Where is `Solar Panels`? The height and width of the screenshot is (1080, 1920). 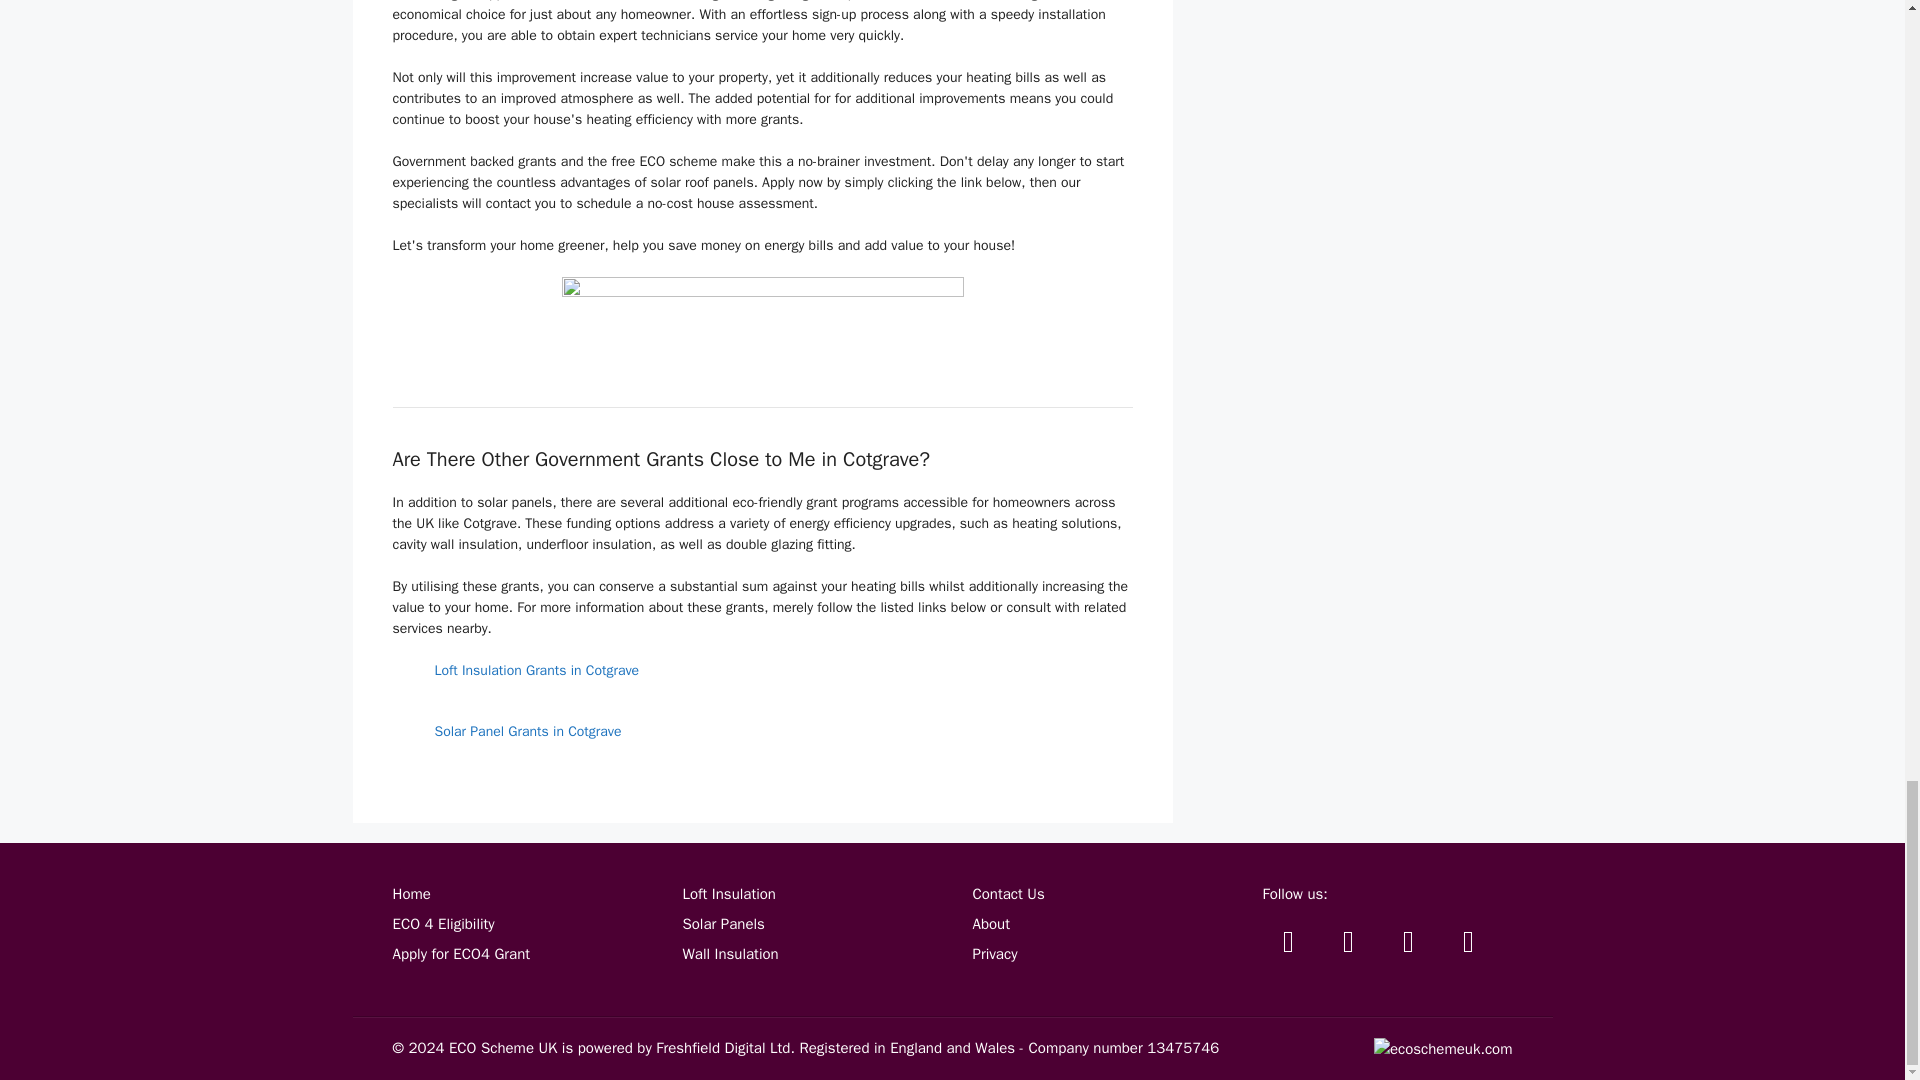
Solar Panels is located at coordinates (722, 924).